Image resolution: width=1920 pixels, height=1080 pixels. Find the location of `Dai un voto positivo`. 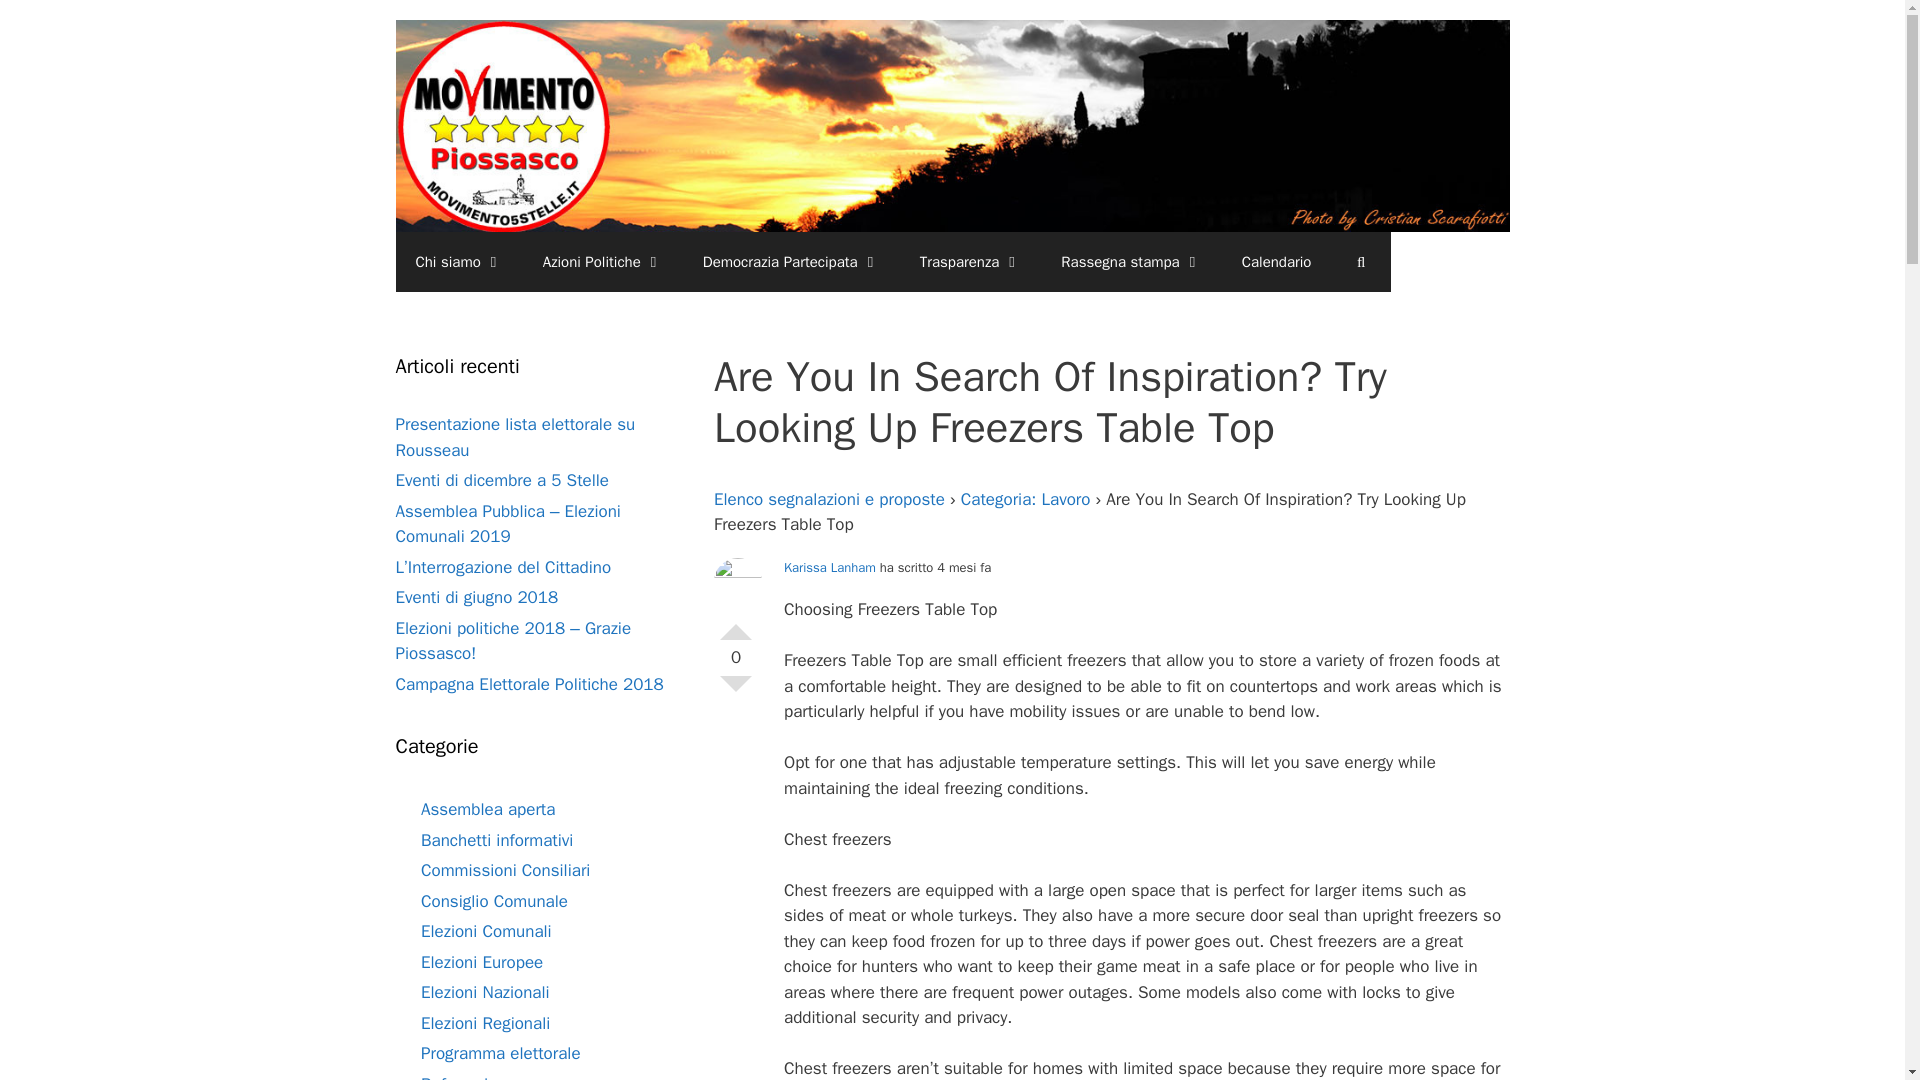

Dai un voto positivo is located at coordinates (736, 624).